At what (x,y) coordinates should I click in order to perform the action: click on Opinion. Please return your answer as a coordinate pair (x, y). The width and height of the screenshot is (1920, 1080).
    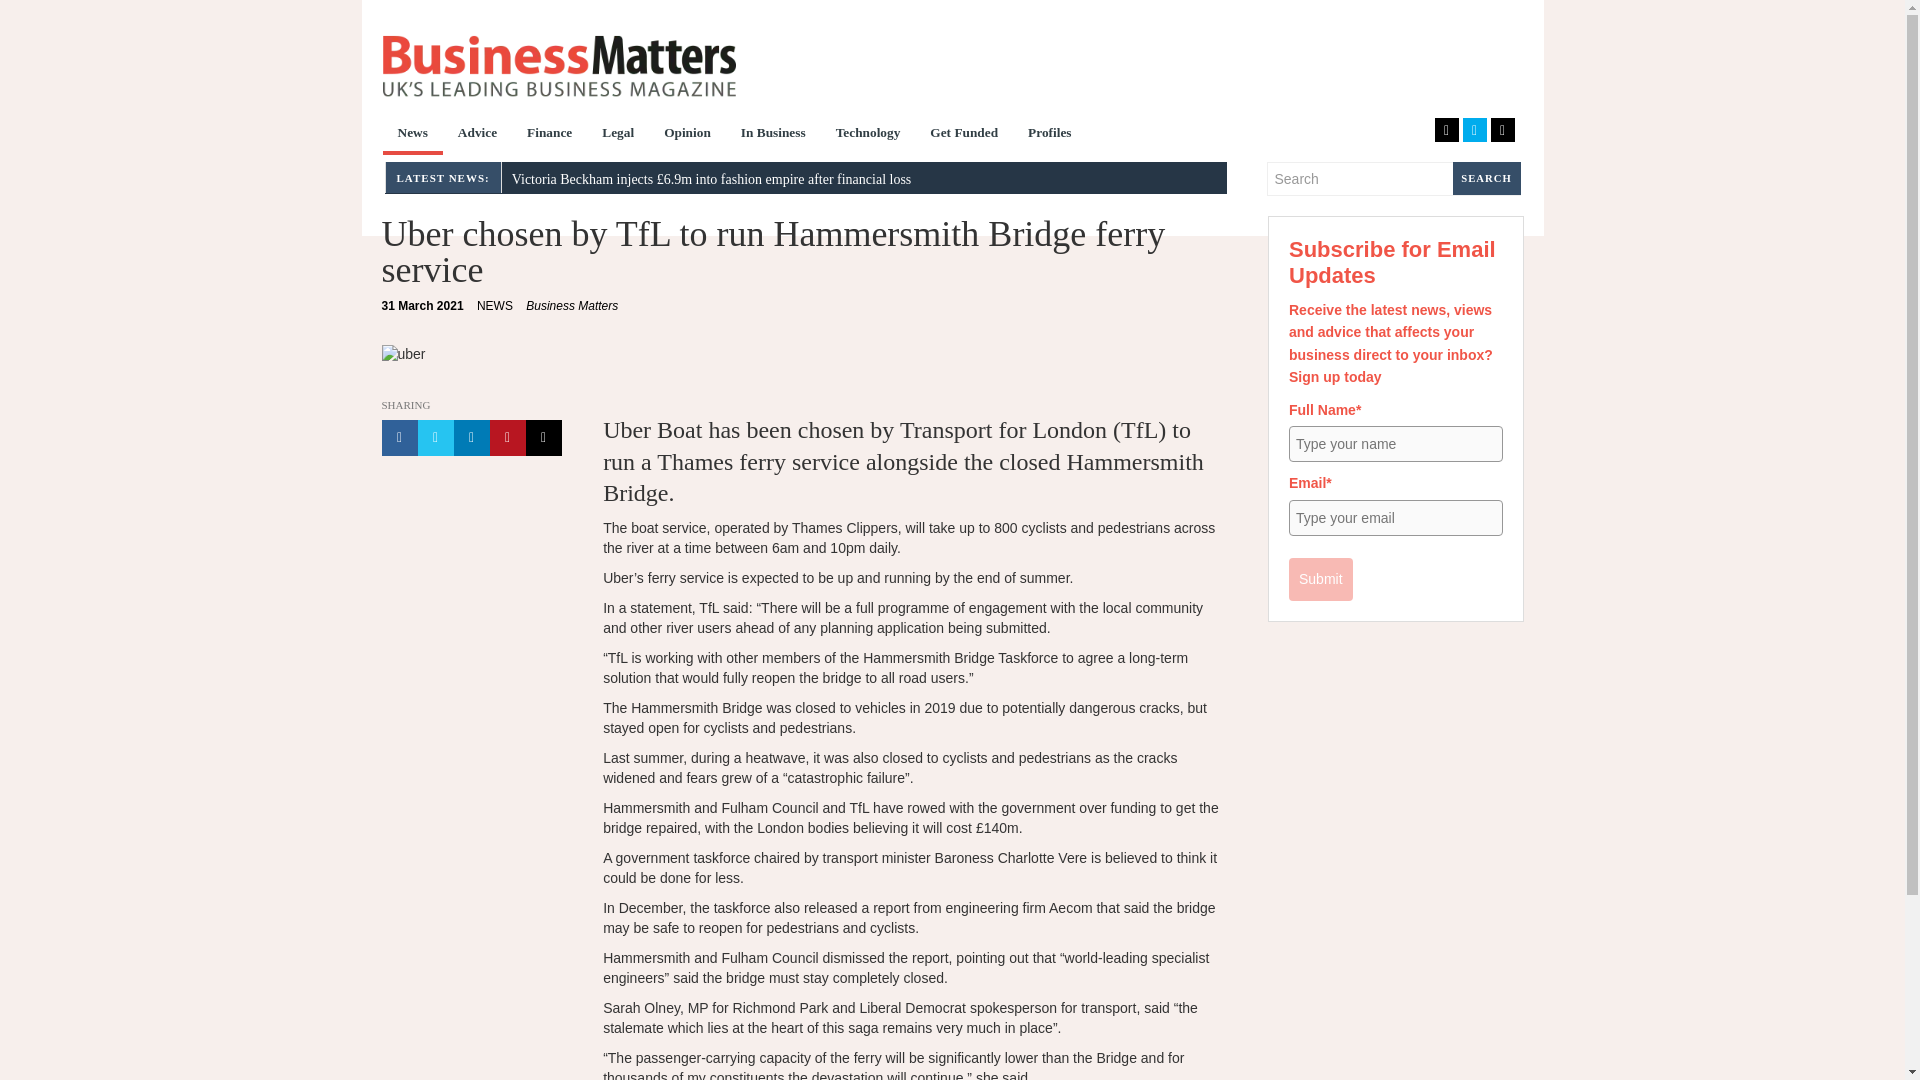
    Looking at the image, I should click on (686, 134).